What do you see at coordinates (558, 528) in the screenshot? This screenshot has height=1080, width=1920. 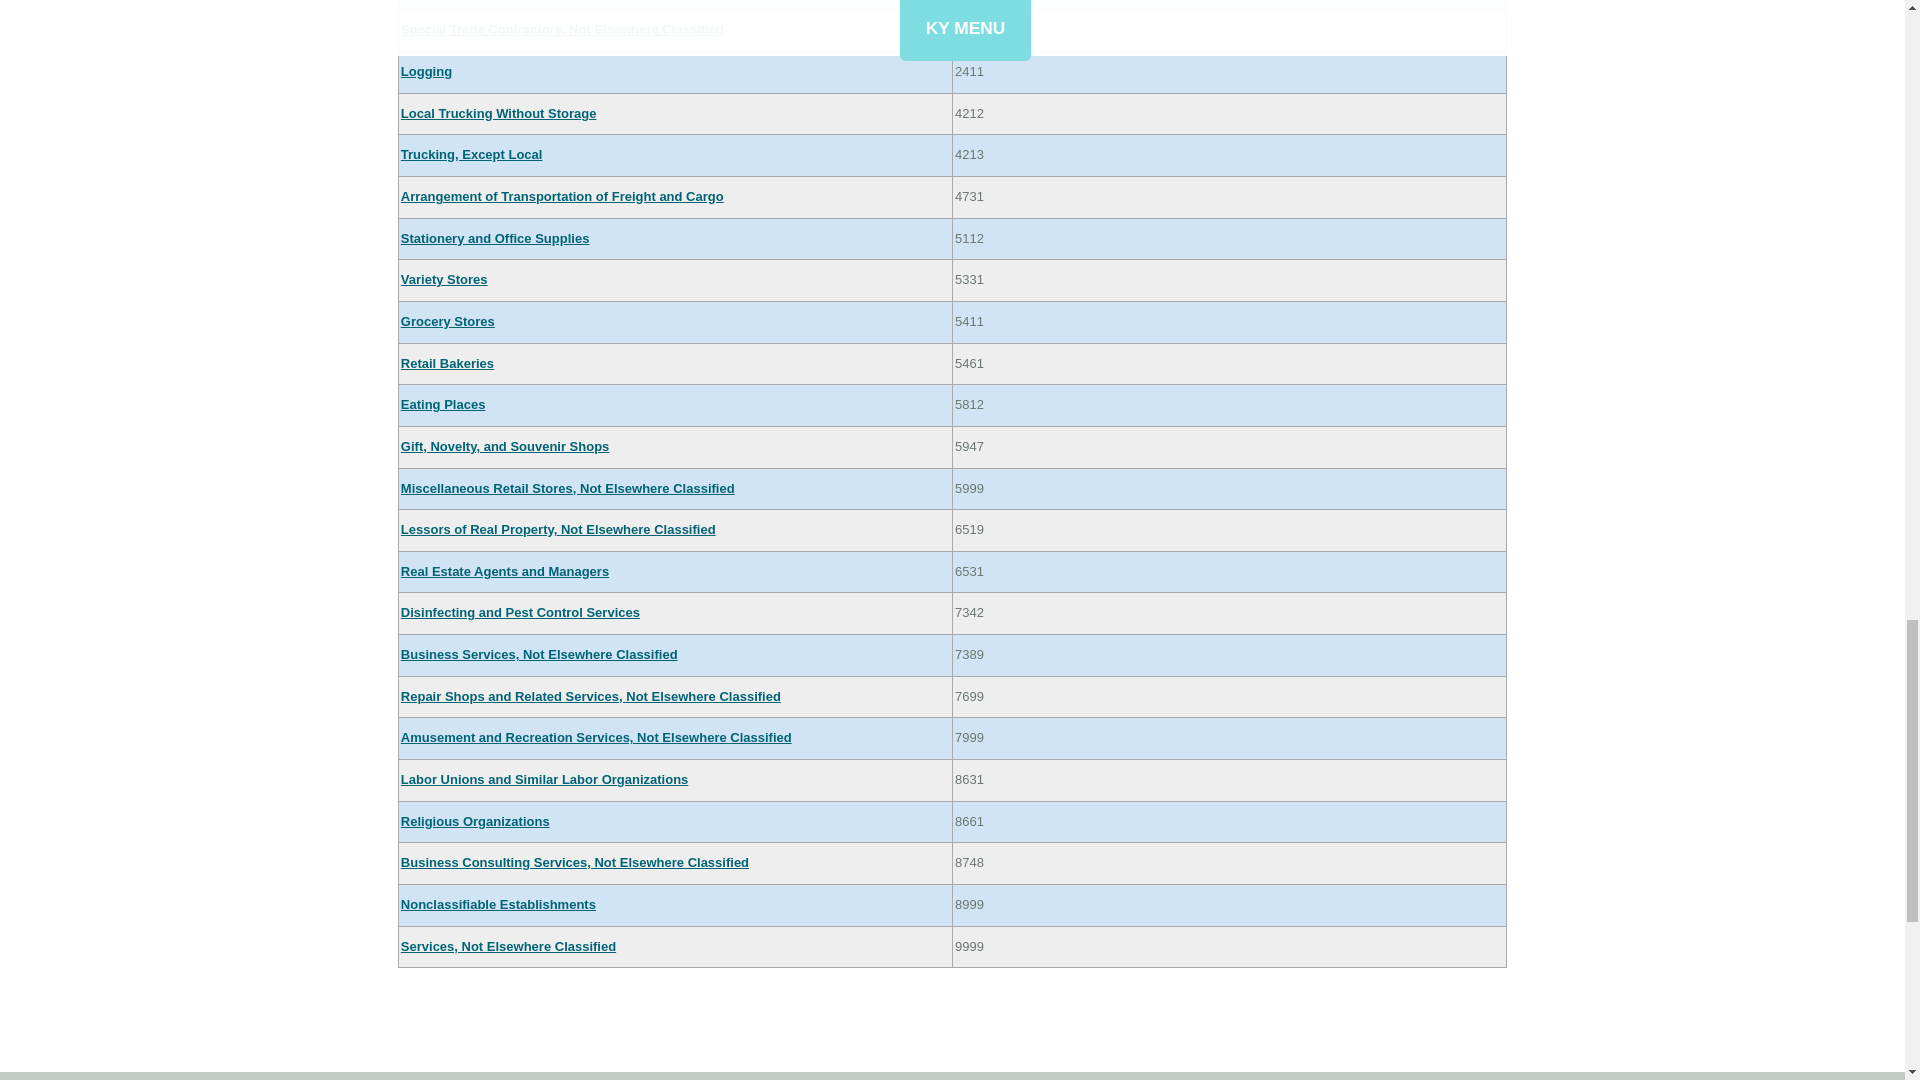 I see `Lessors of Real Property, Not Elsewhere Classified` at bounding box center [558, 528].